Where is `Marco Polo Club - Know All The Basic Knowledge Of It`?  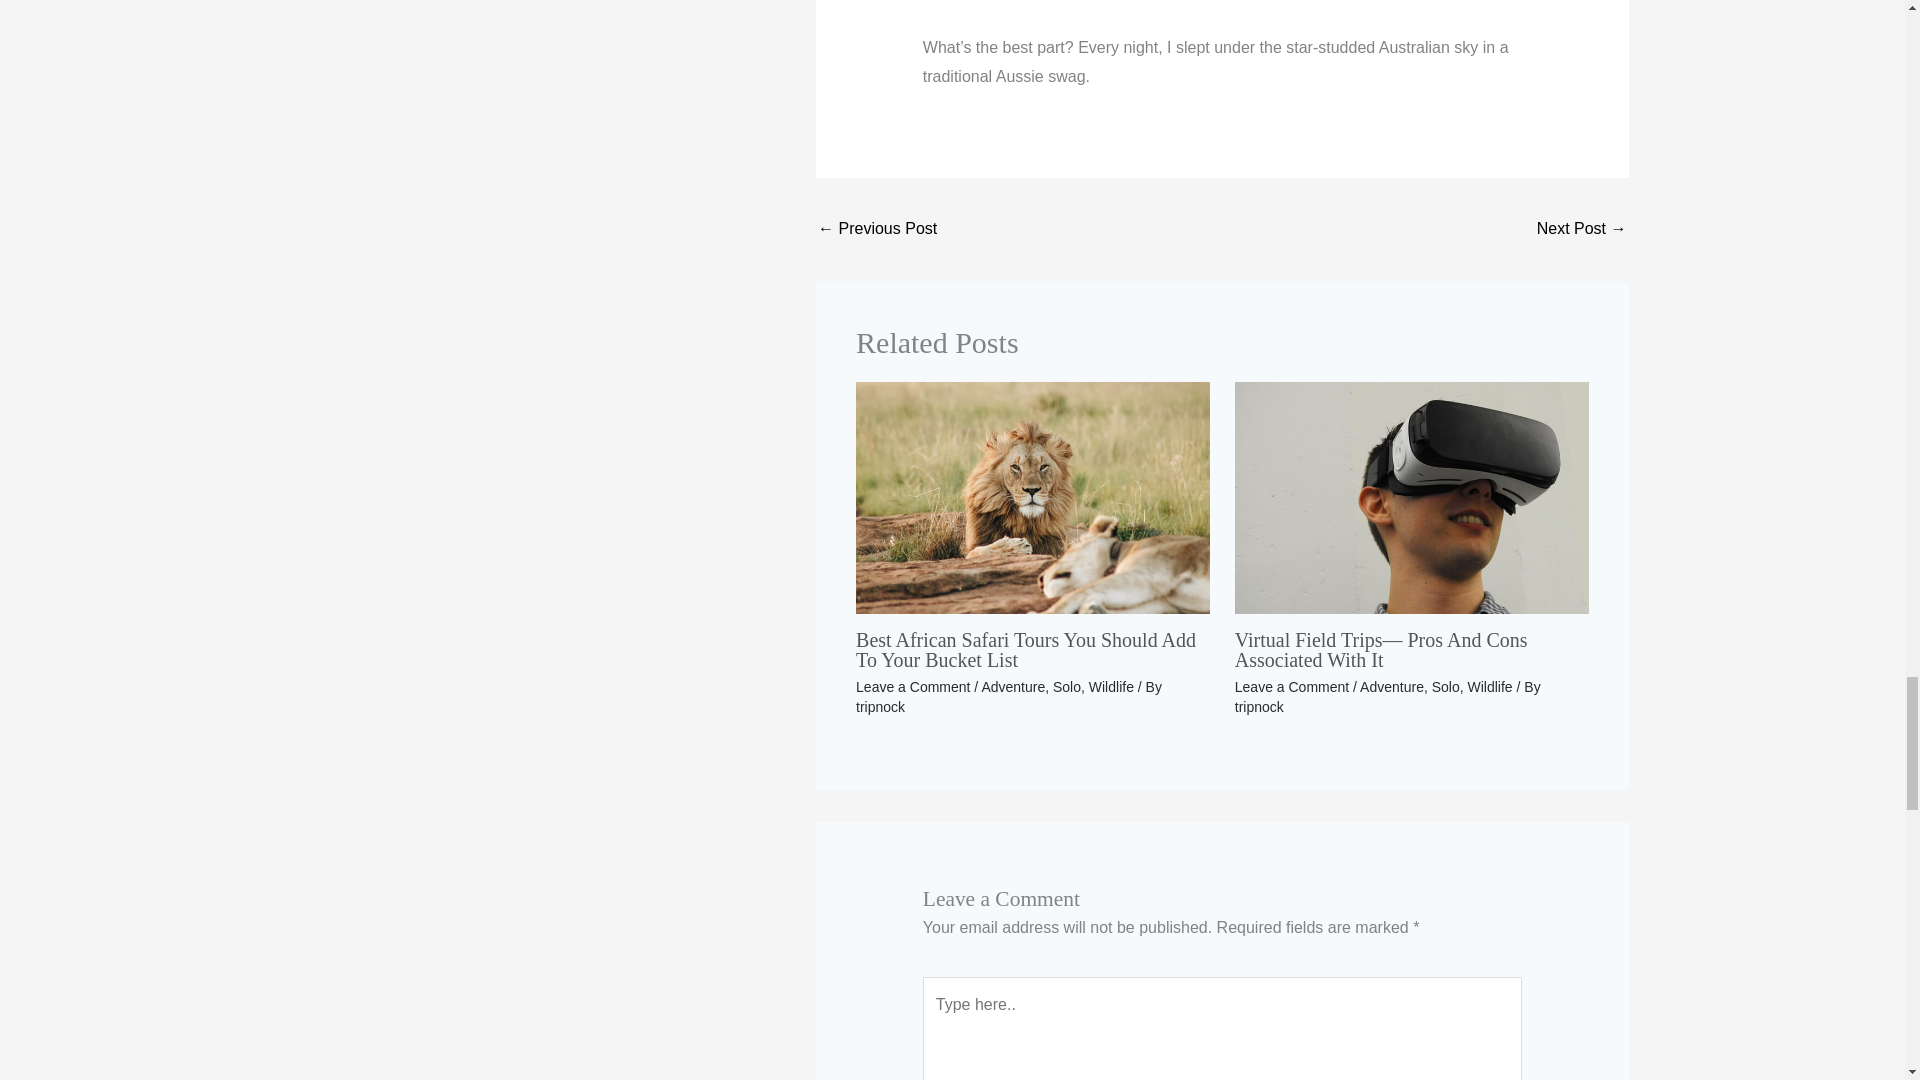
Marco Polo Club - Know All The Basic Knowledge Of It is located at coordinates (876, 230).